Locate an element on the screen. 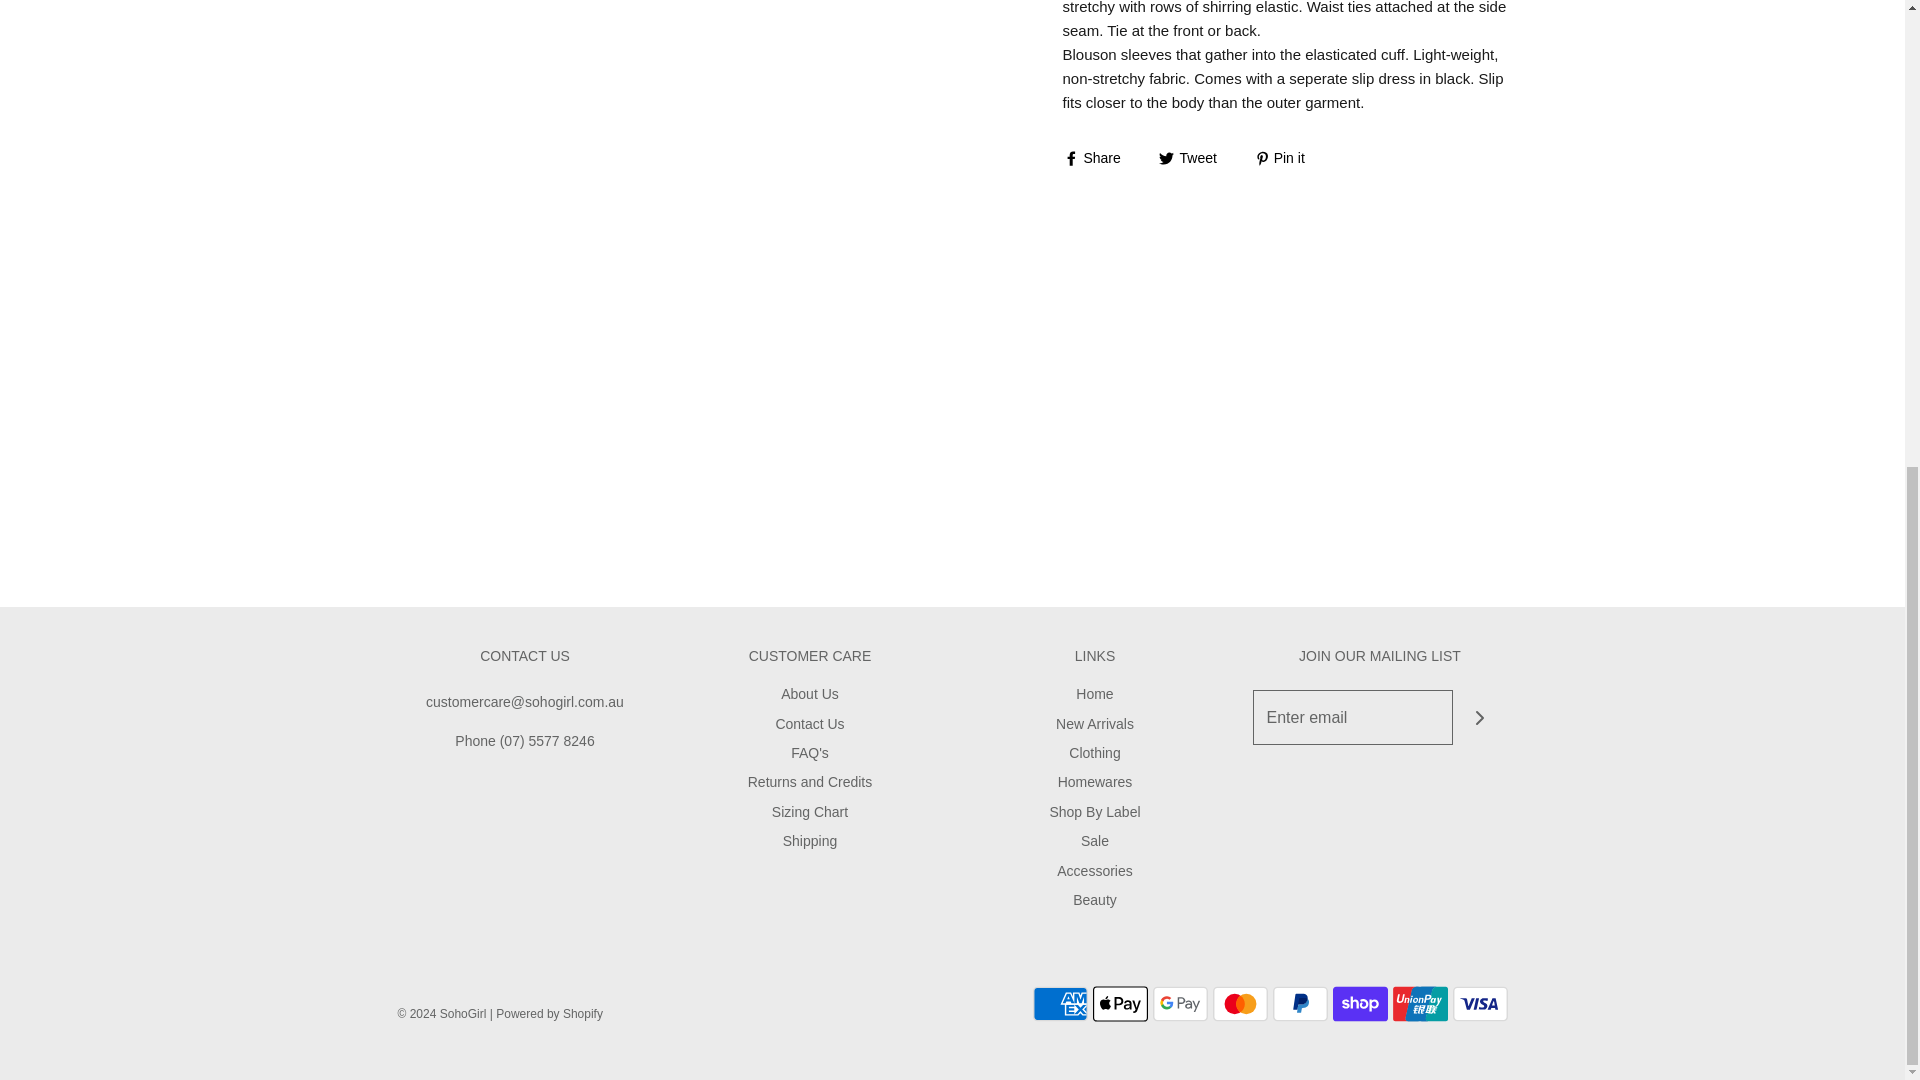  Google Pay is located at coordinates (1180, 1003).